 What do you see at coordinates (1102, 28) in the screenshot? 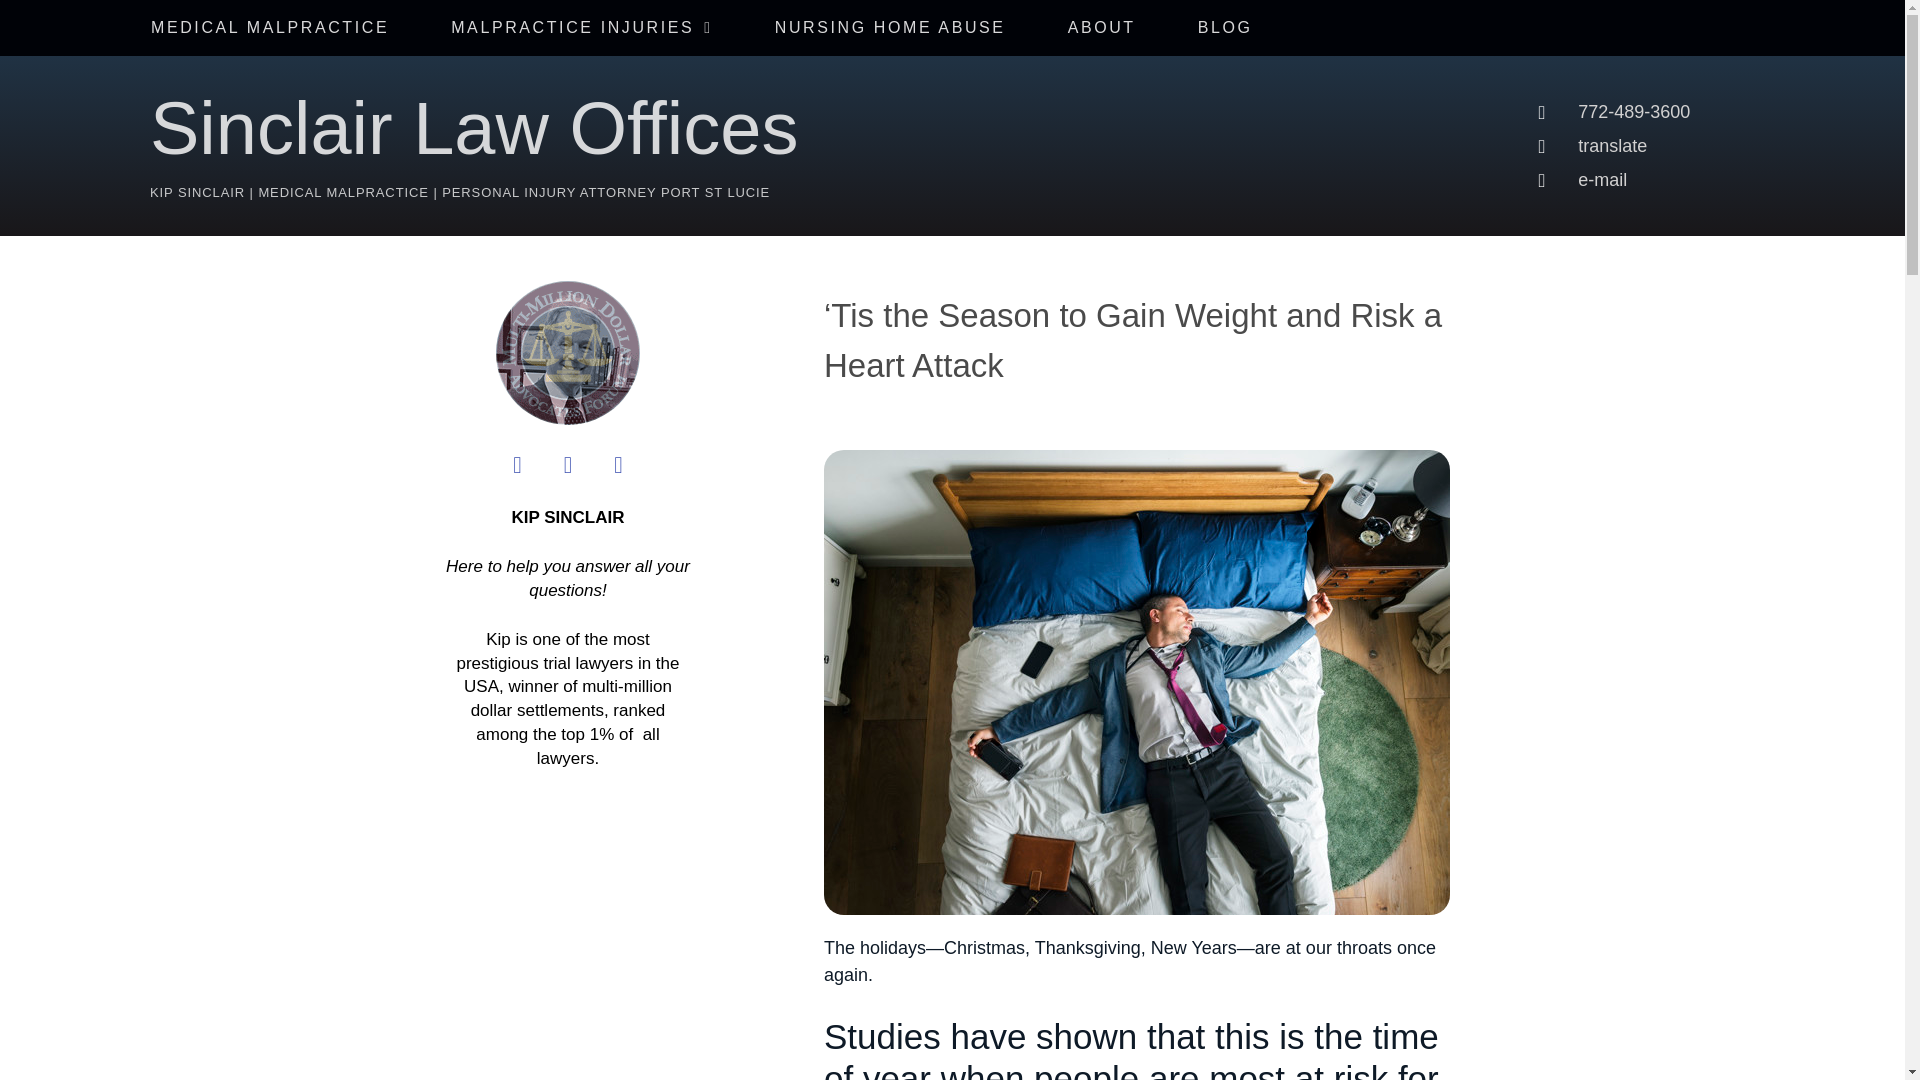
I see `ABOUT` at bounding box center [1102, 28].